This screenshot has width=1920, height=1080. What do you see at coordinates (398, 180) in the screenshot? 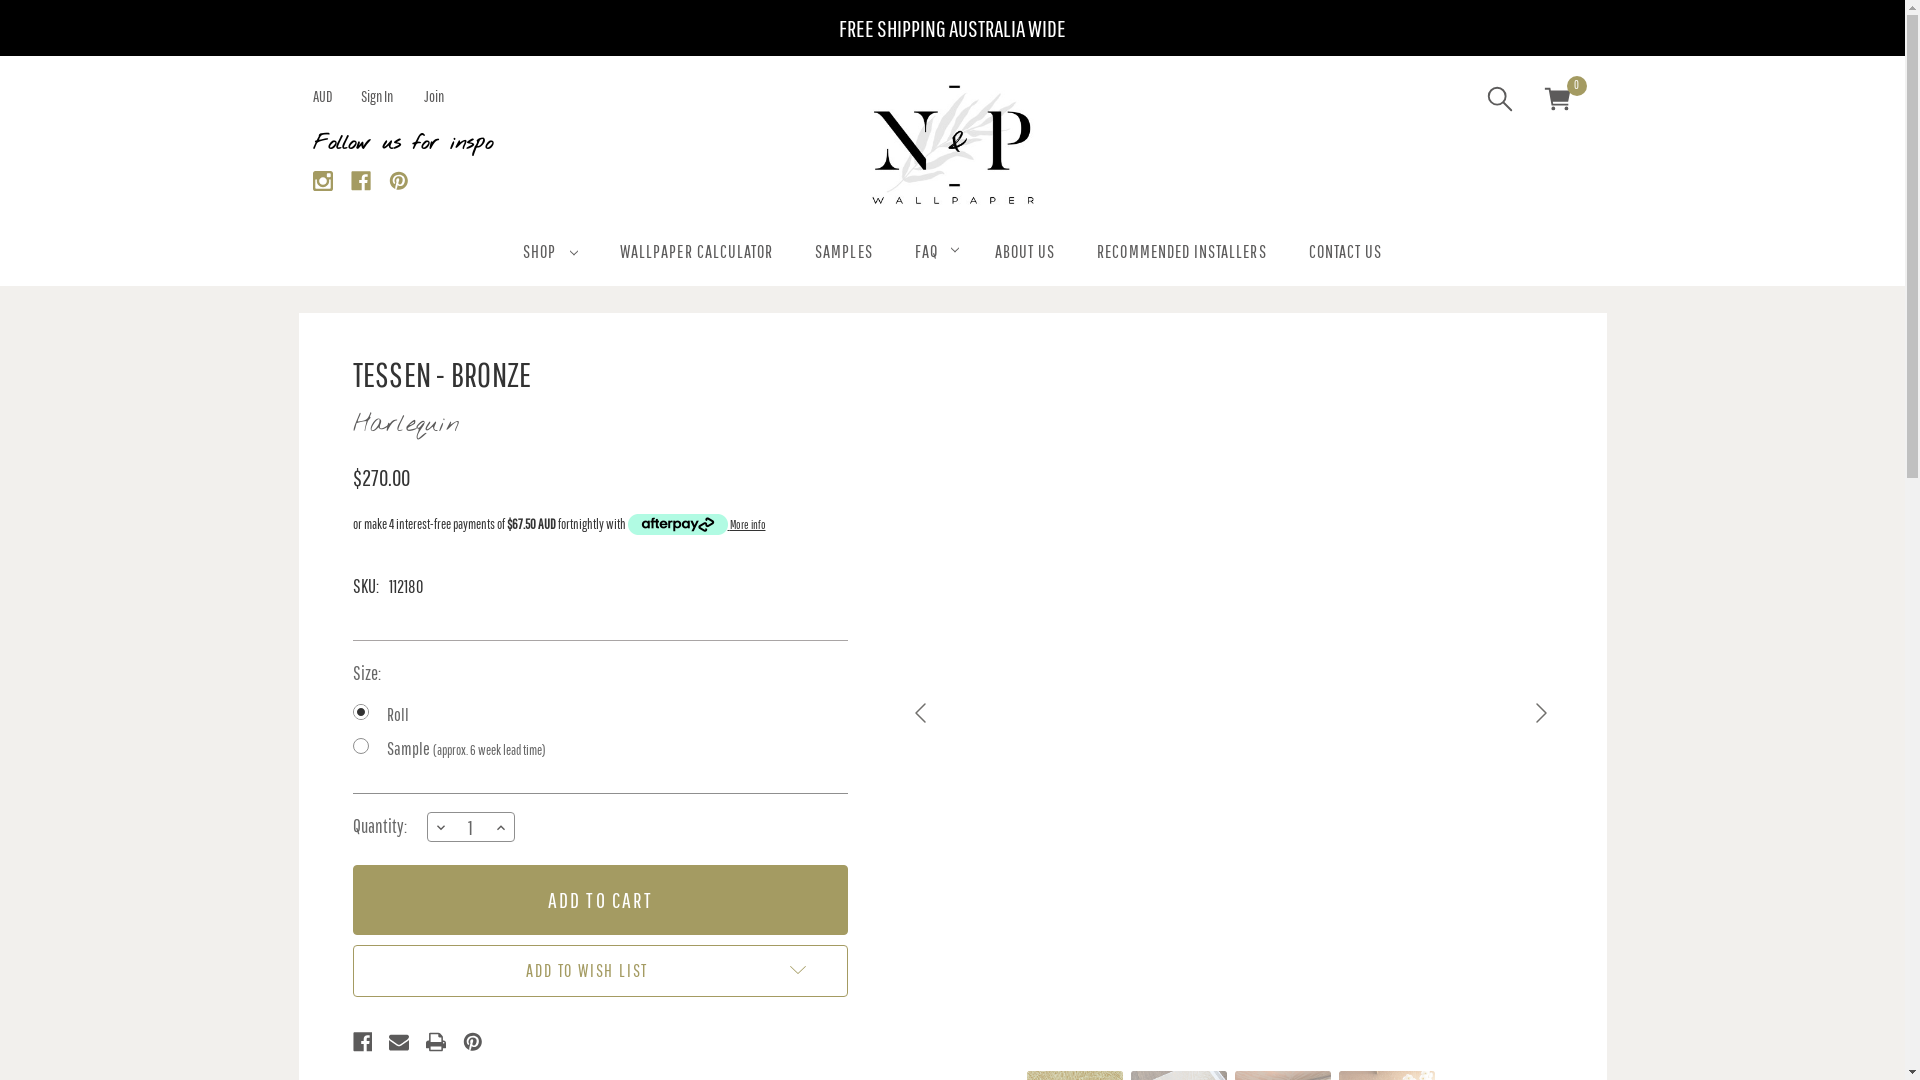
I see `Pinterest` at bounding box center [398, 180].